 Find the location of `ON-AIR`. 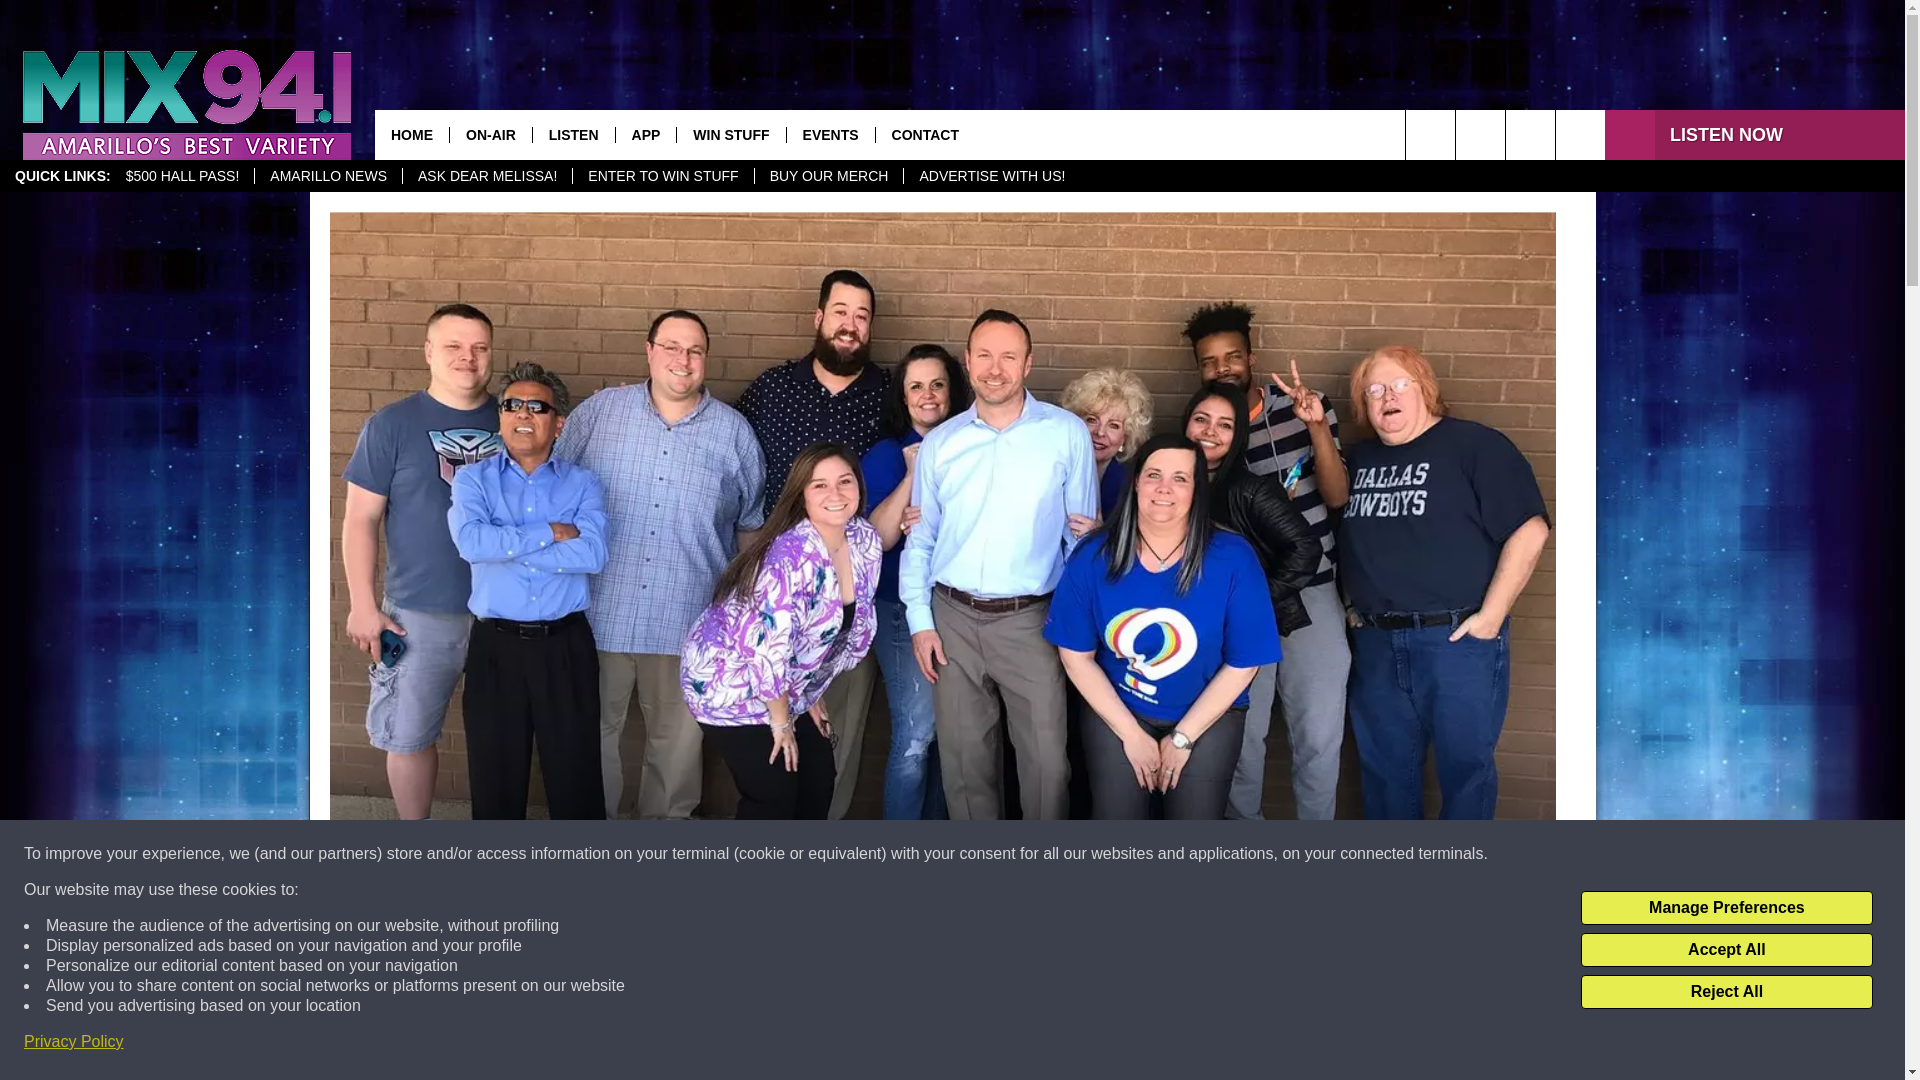

ON-AIR is located at coordinates (490, 134).